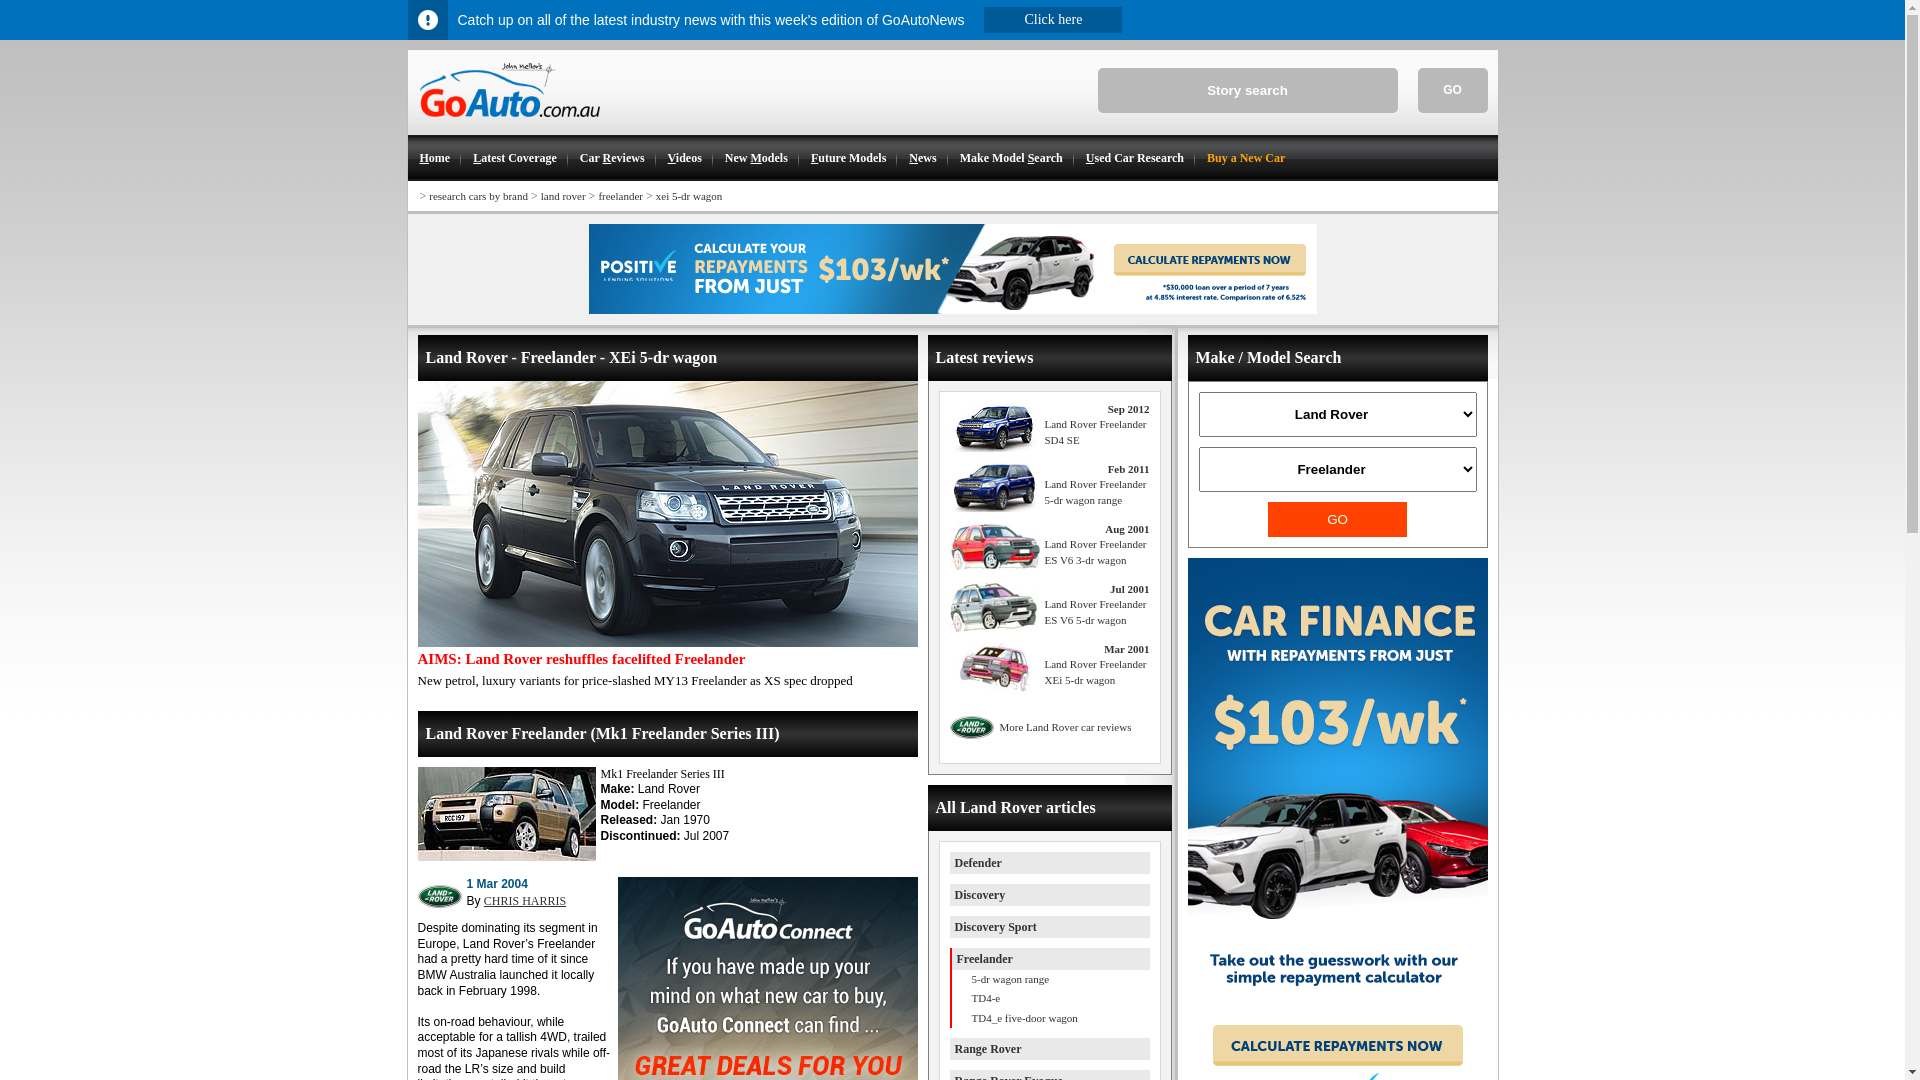 Image resolution: width=1920 pixels, height=1080 pixels. Describe the element at coordinates (1245, 158) in the screenshot. I see `Buy a New Car` at that location.